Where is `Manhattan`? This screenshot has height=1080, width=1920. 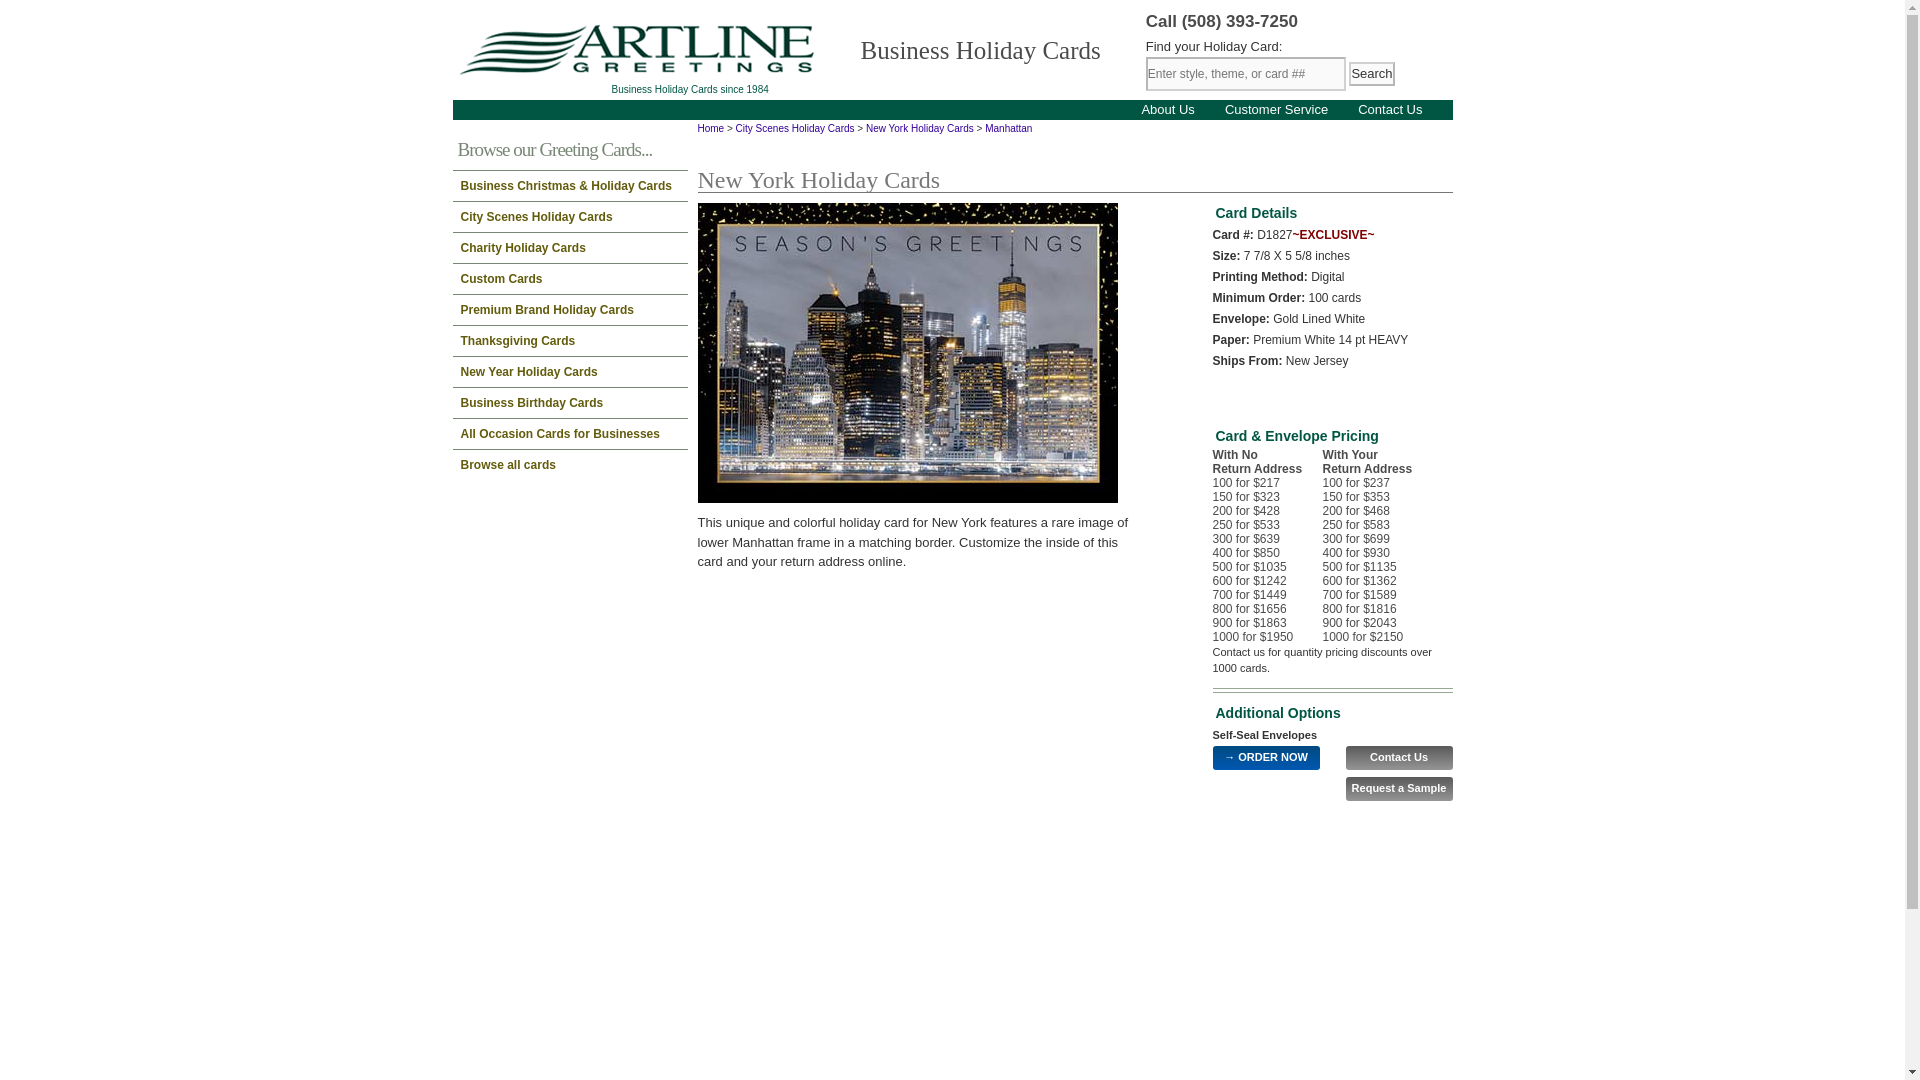 Manhattan is located at coordinates (908, 353).